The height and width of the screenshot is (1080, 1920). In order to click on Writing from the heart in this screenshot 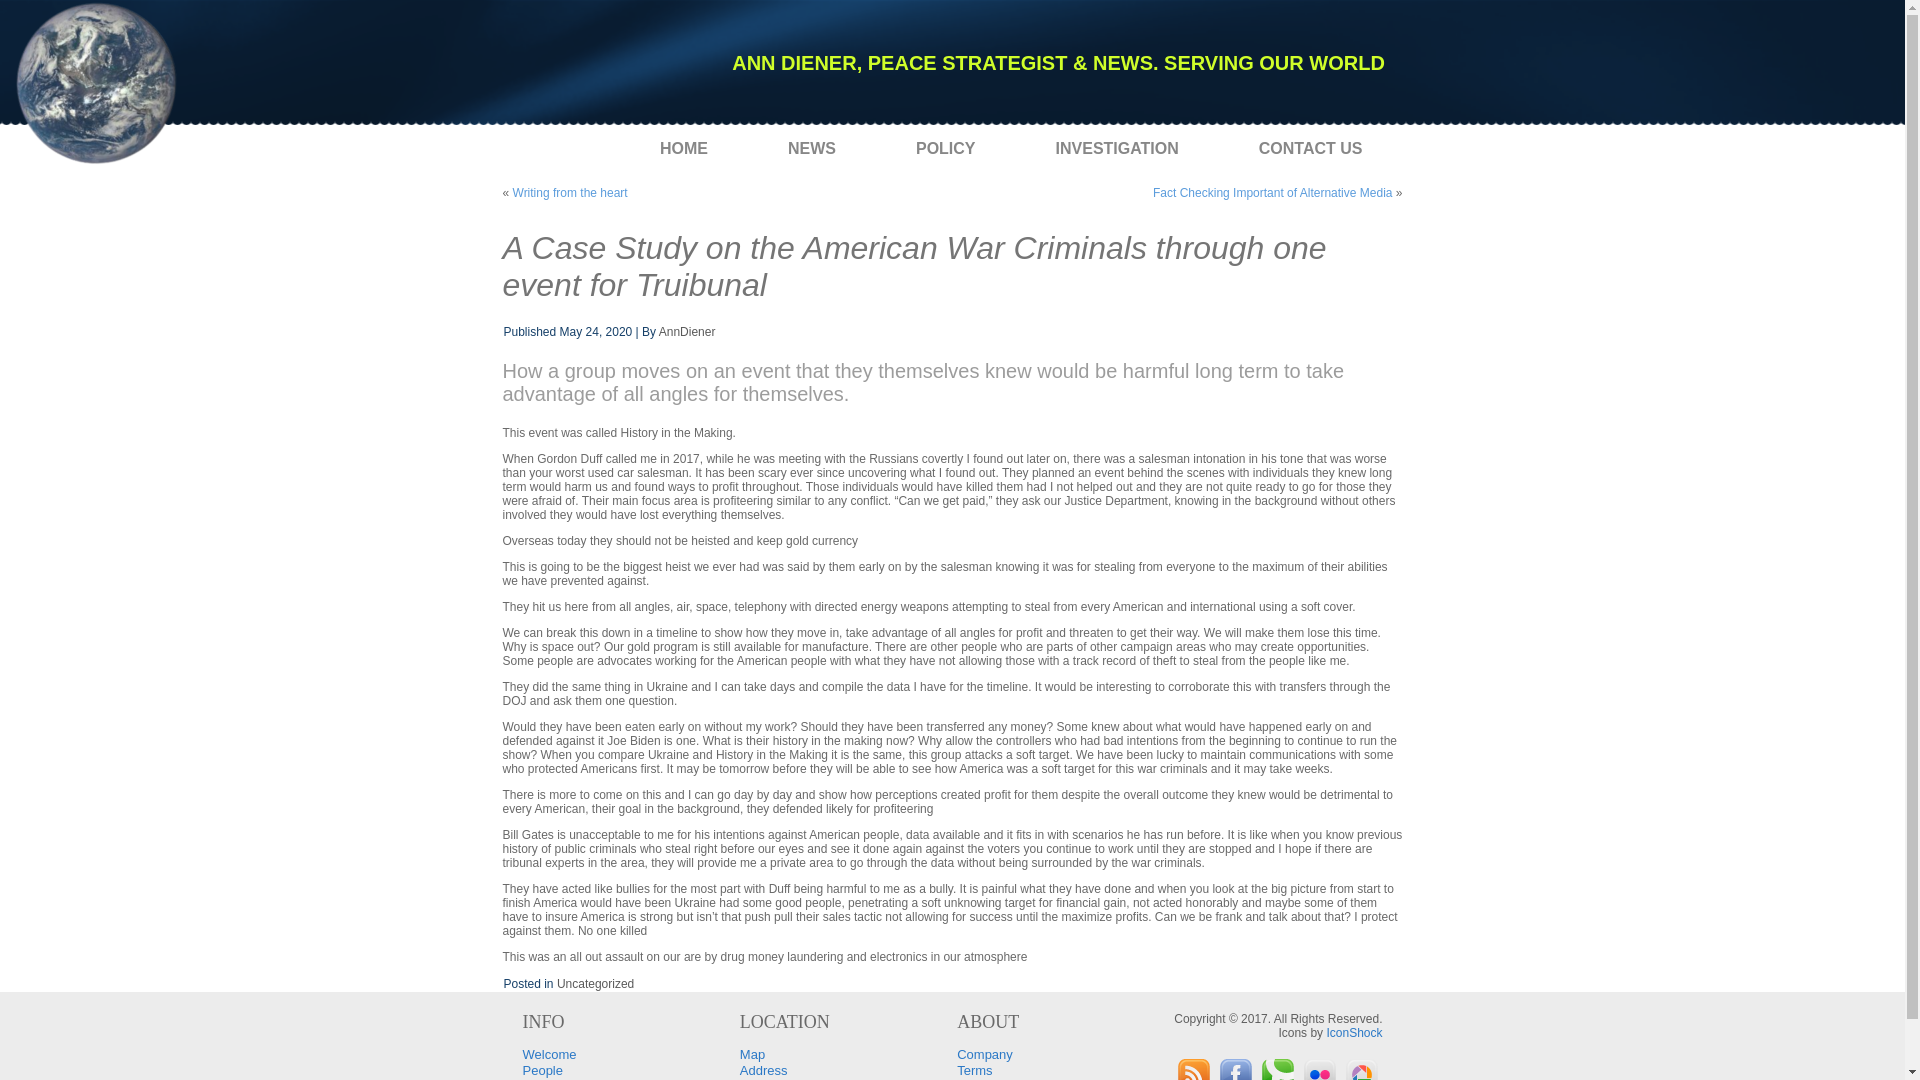, I will do `click(570, 192)`.